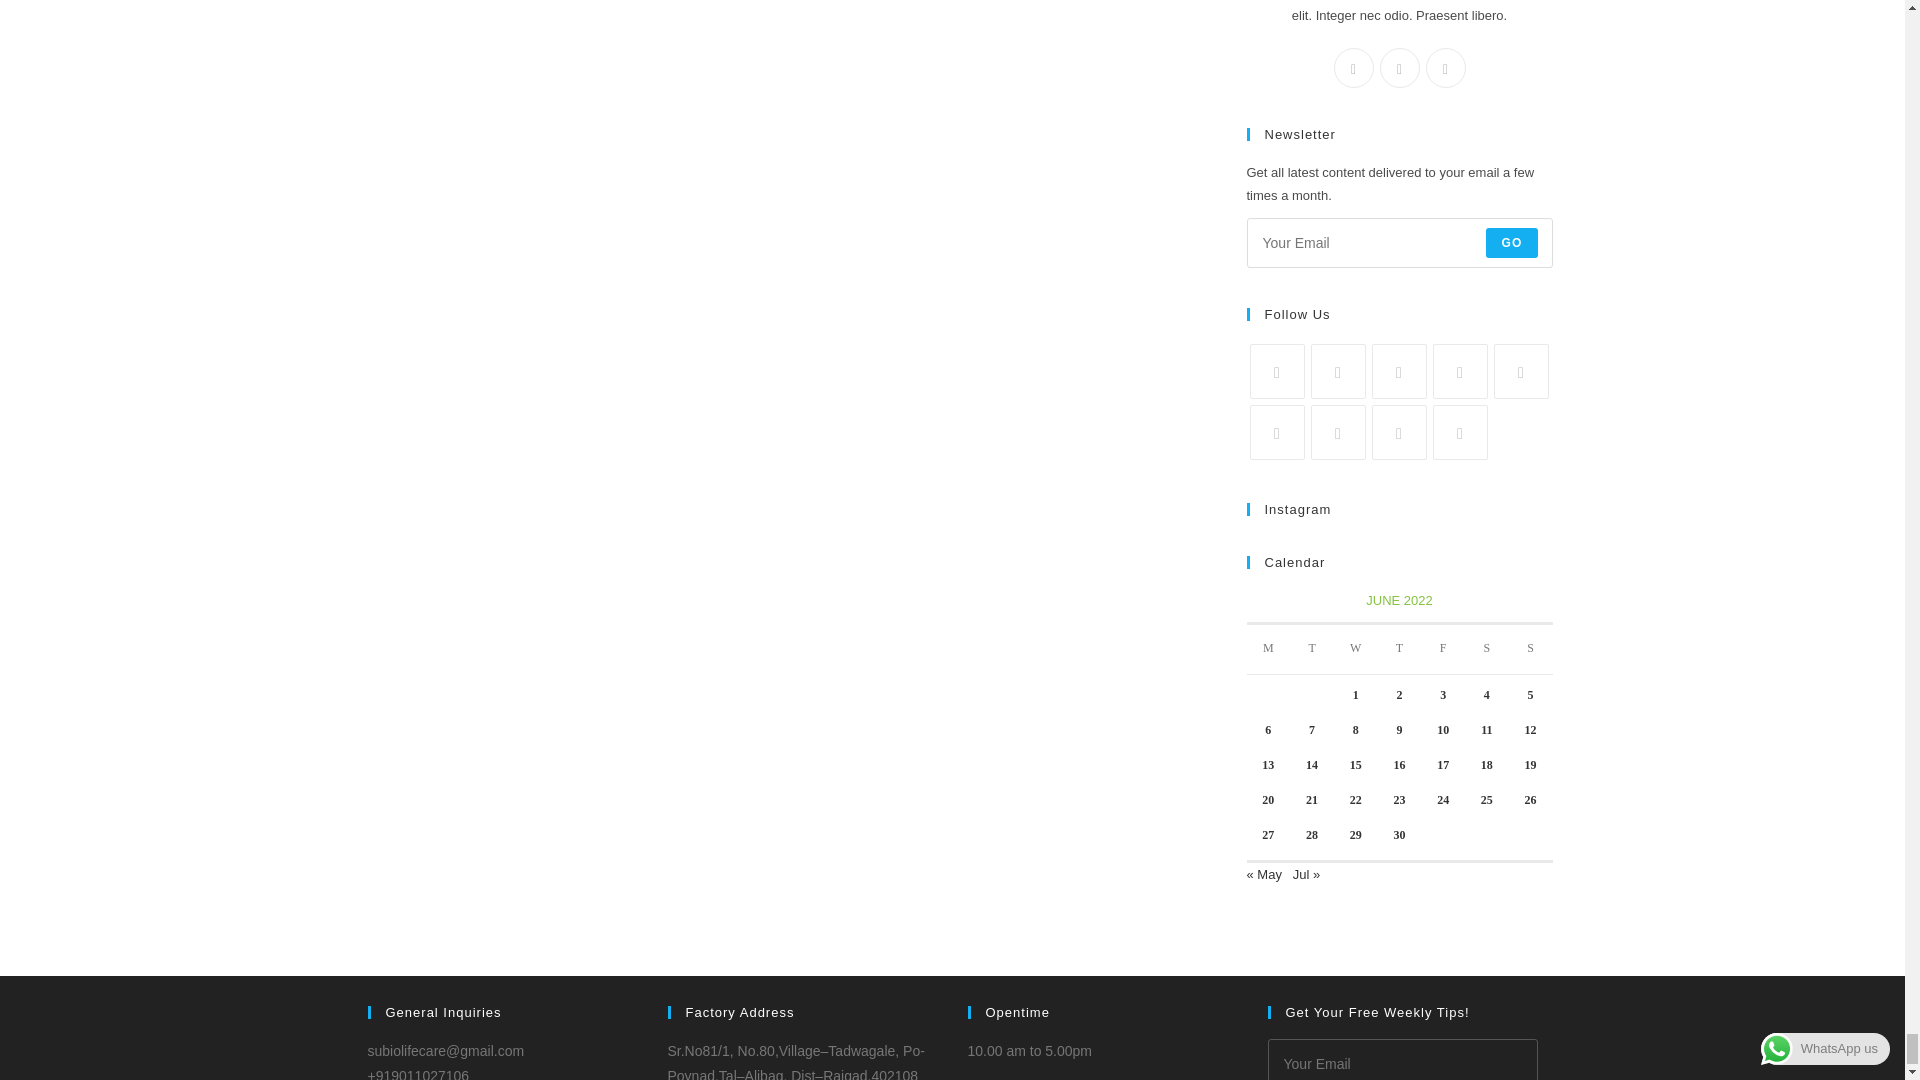 This screenshot has width=1920, height=1080. Describe the element at coordinates (1400, 649) in the screenshot. I see `Thursday` at that location.